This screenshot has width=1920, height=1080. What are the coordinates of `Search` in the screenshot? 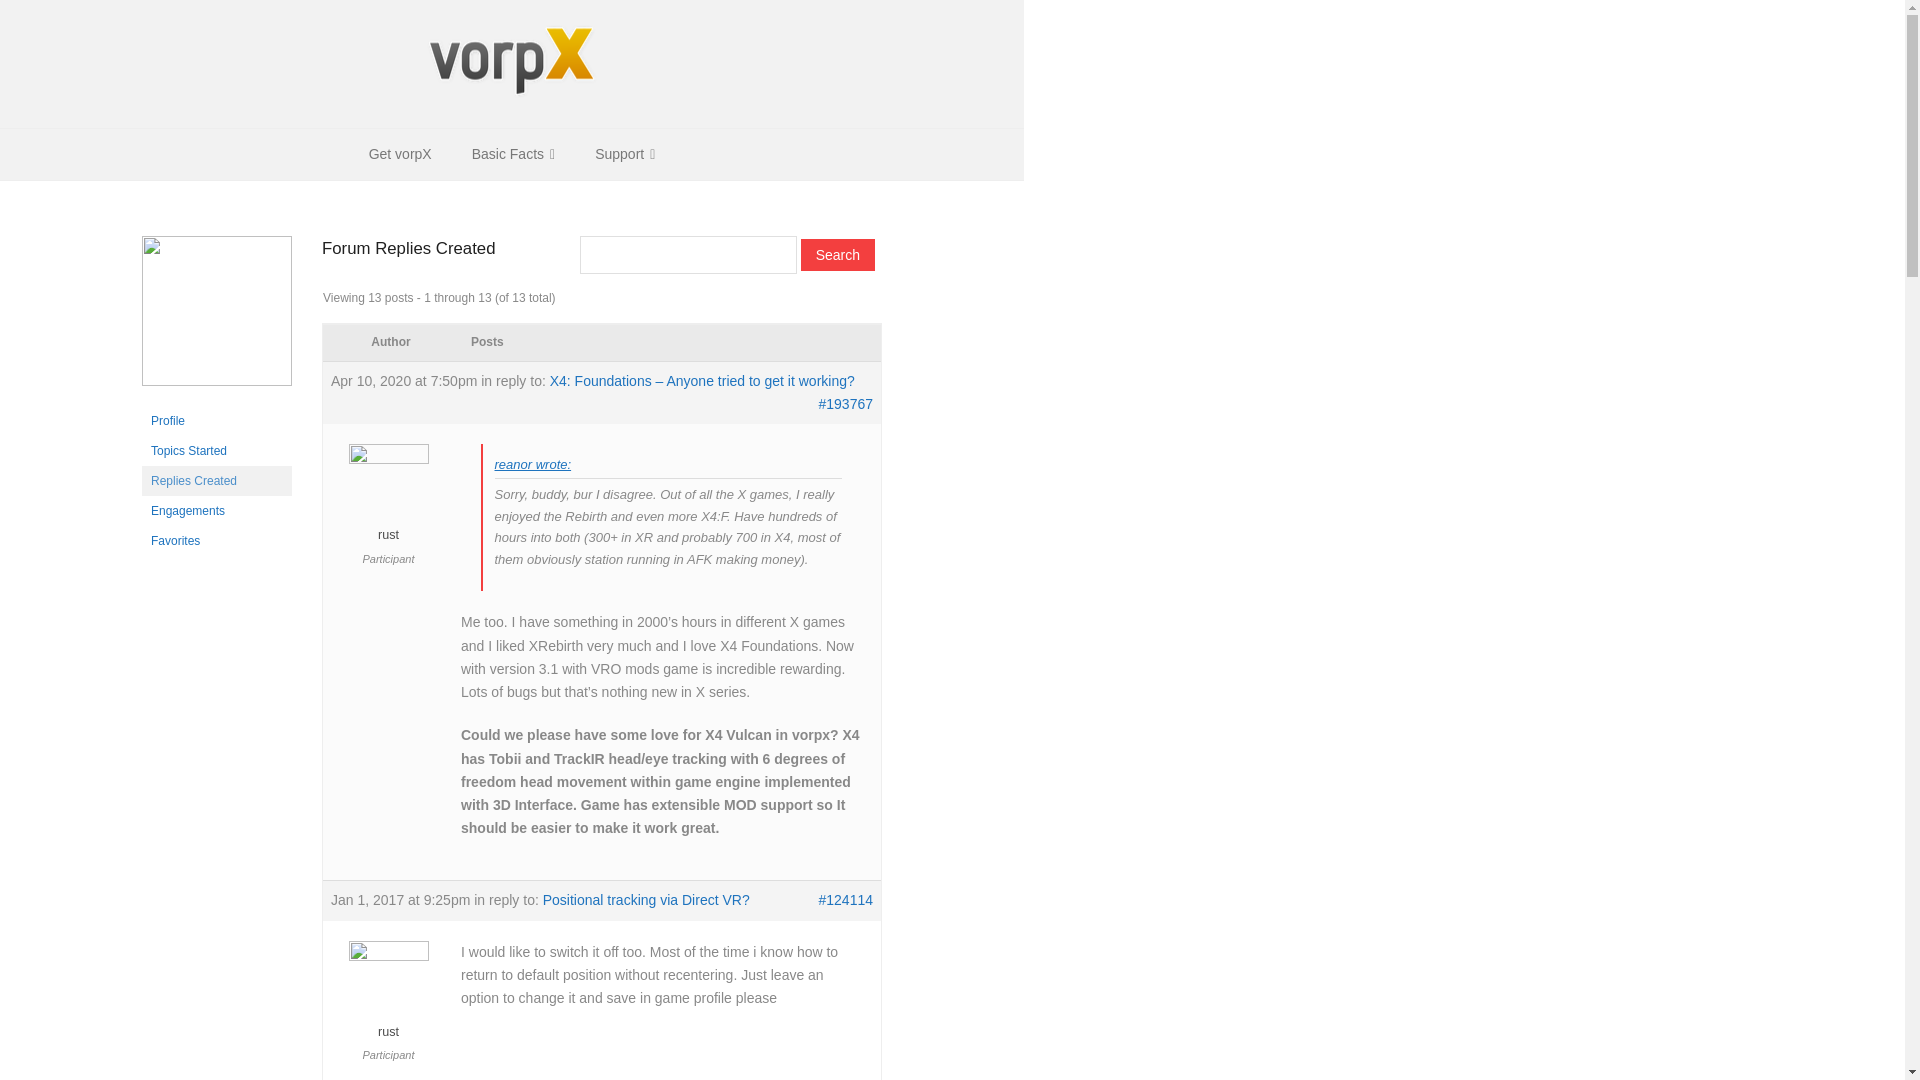 It's located at (838, 254).